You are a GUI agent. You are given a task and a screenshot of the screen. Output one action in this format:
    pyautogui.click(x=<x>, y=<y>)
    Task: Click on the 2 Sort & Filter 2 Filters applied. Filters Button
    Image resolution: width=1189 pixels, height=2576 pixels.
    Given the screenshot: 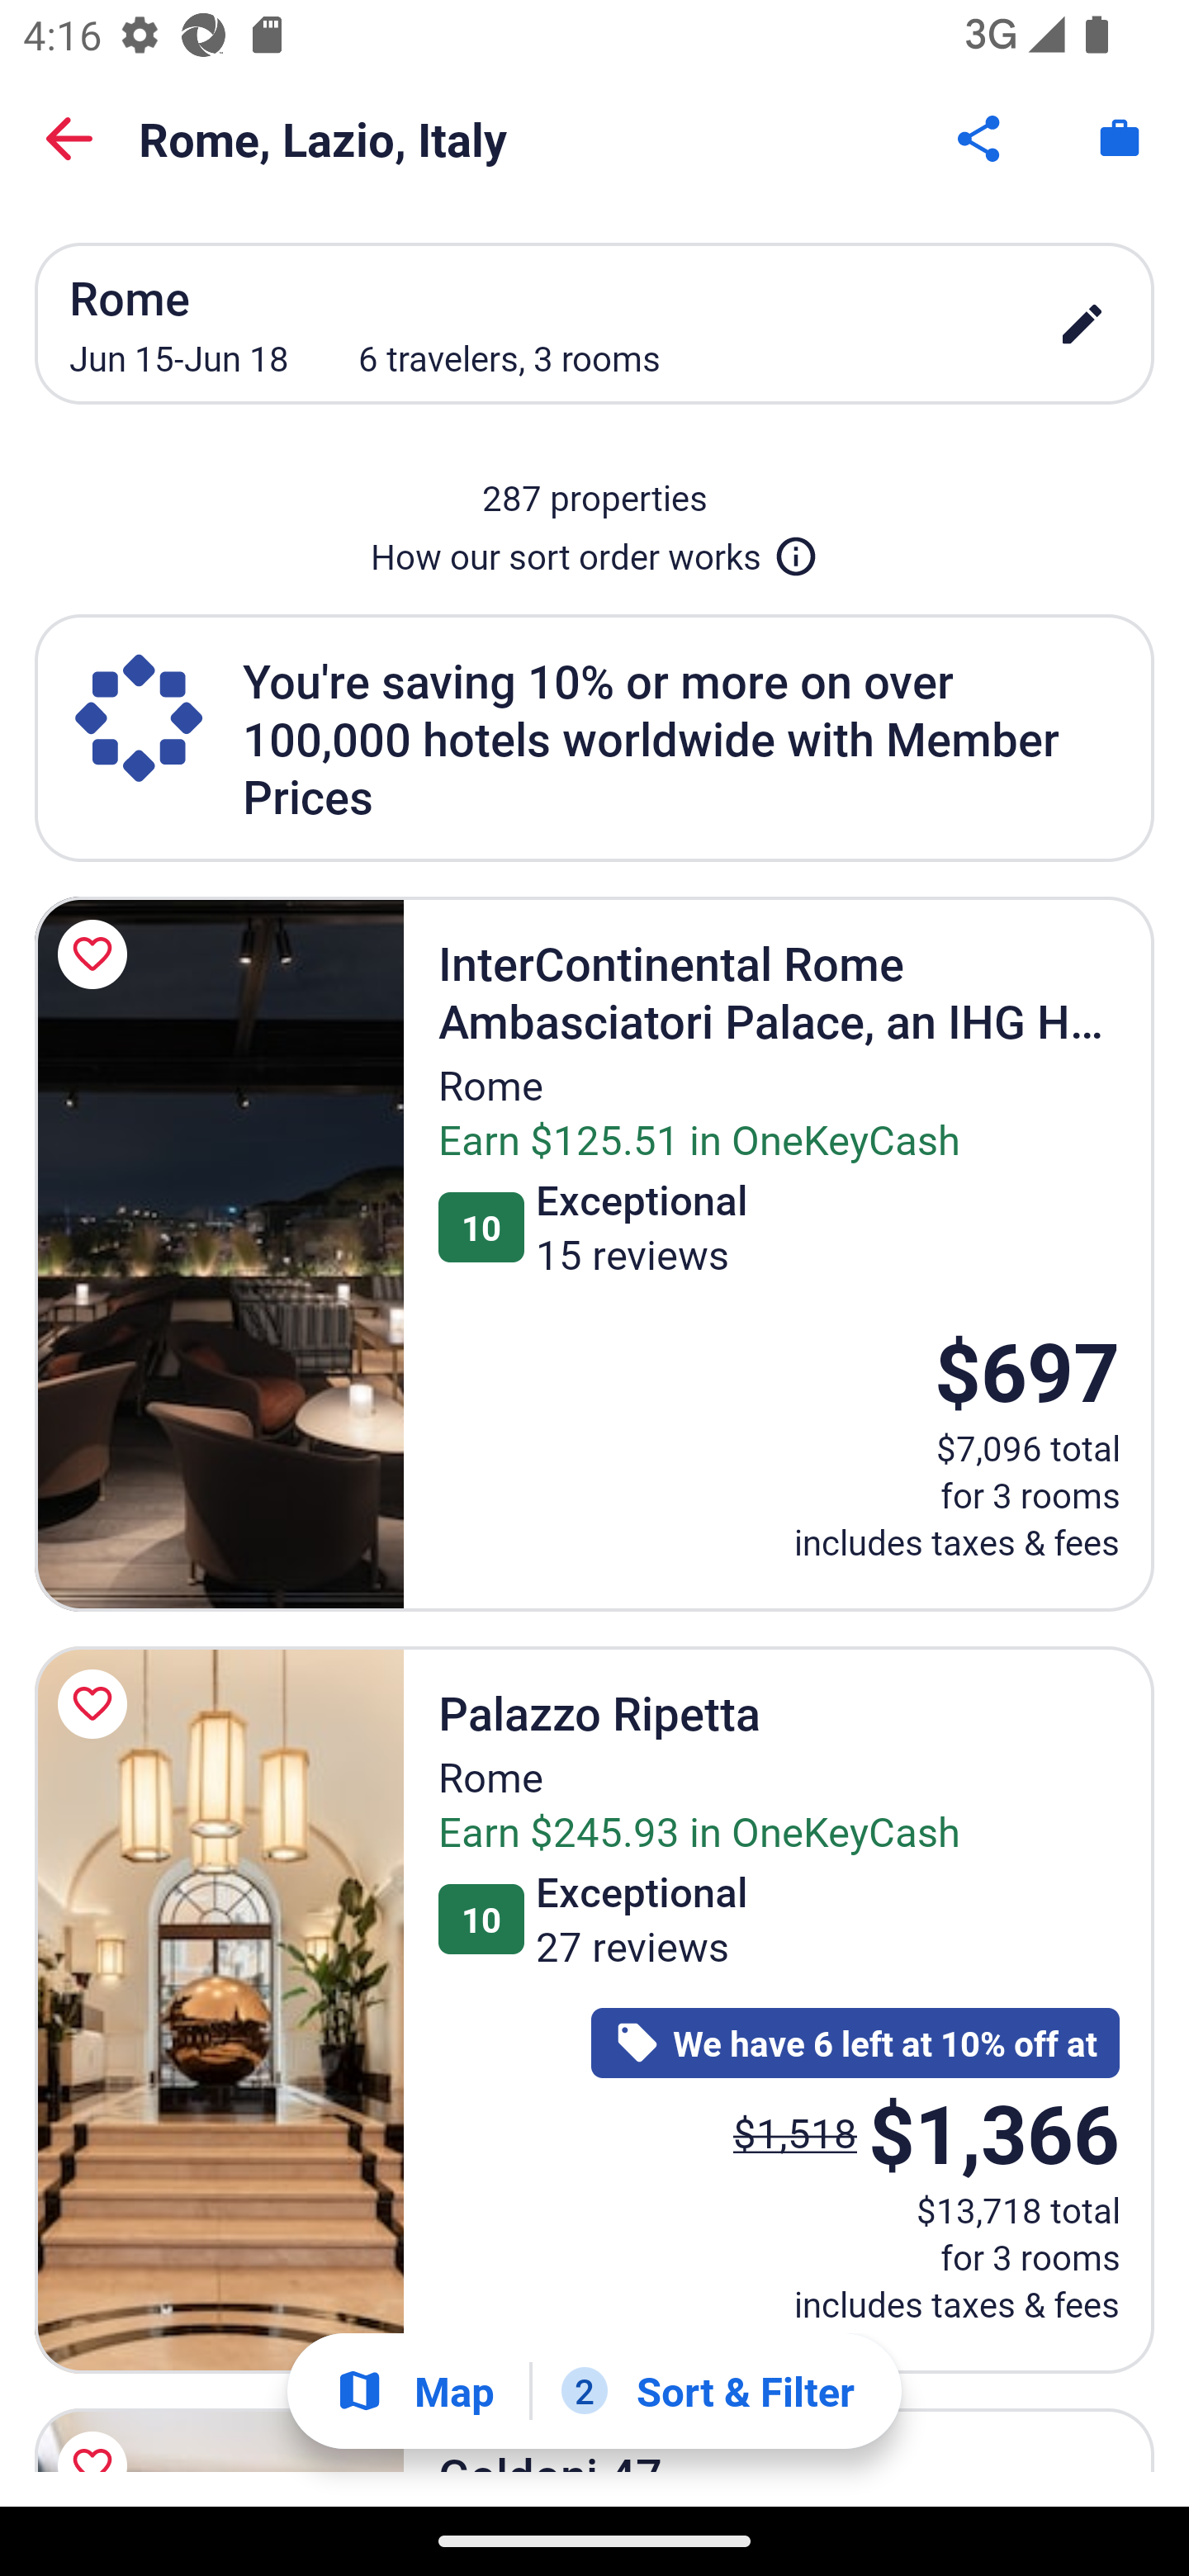 What is the action you would take?
    pyautogui.click(x=708, y=2391)
    